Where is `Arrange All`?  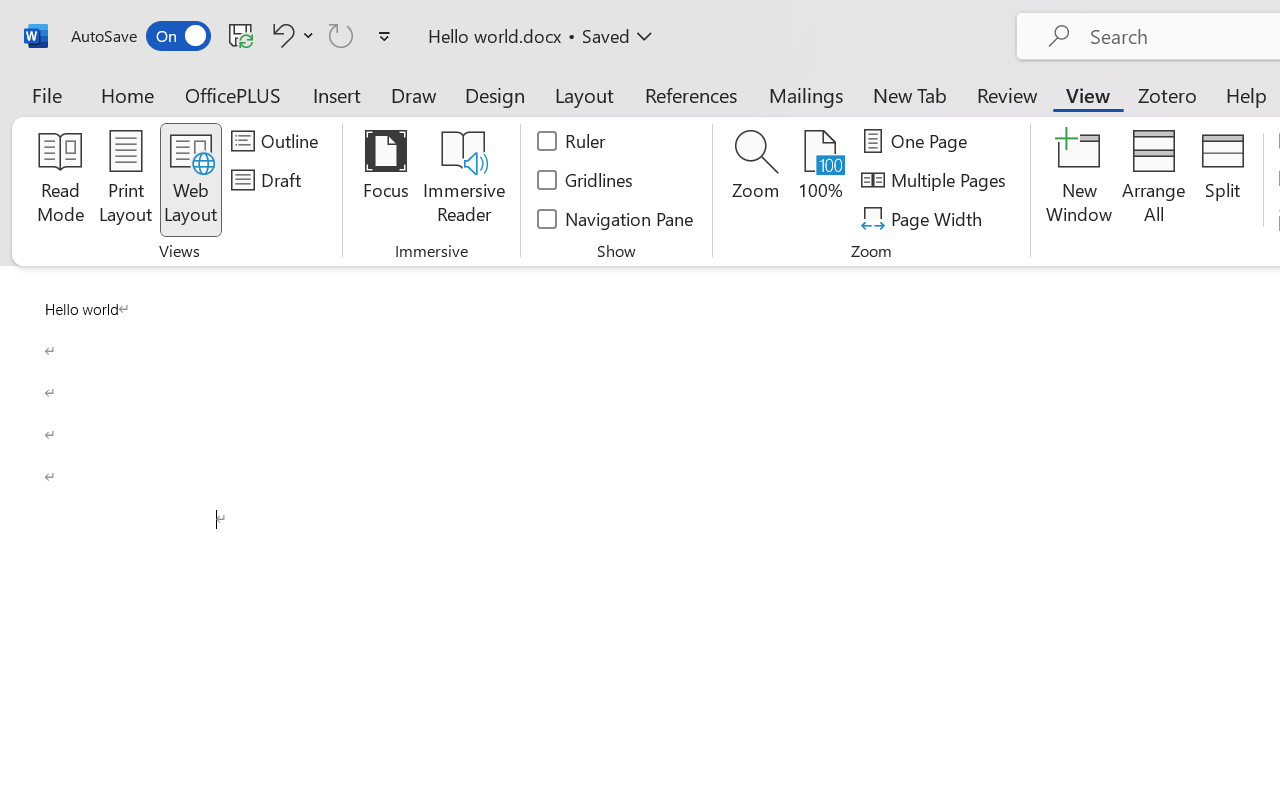 Arrange All is located at coordinates (1154, 180).